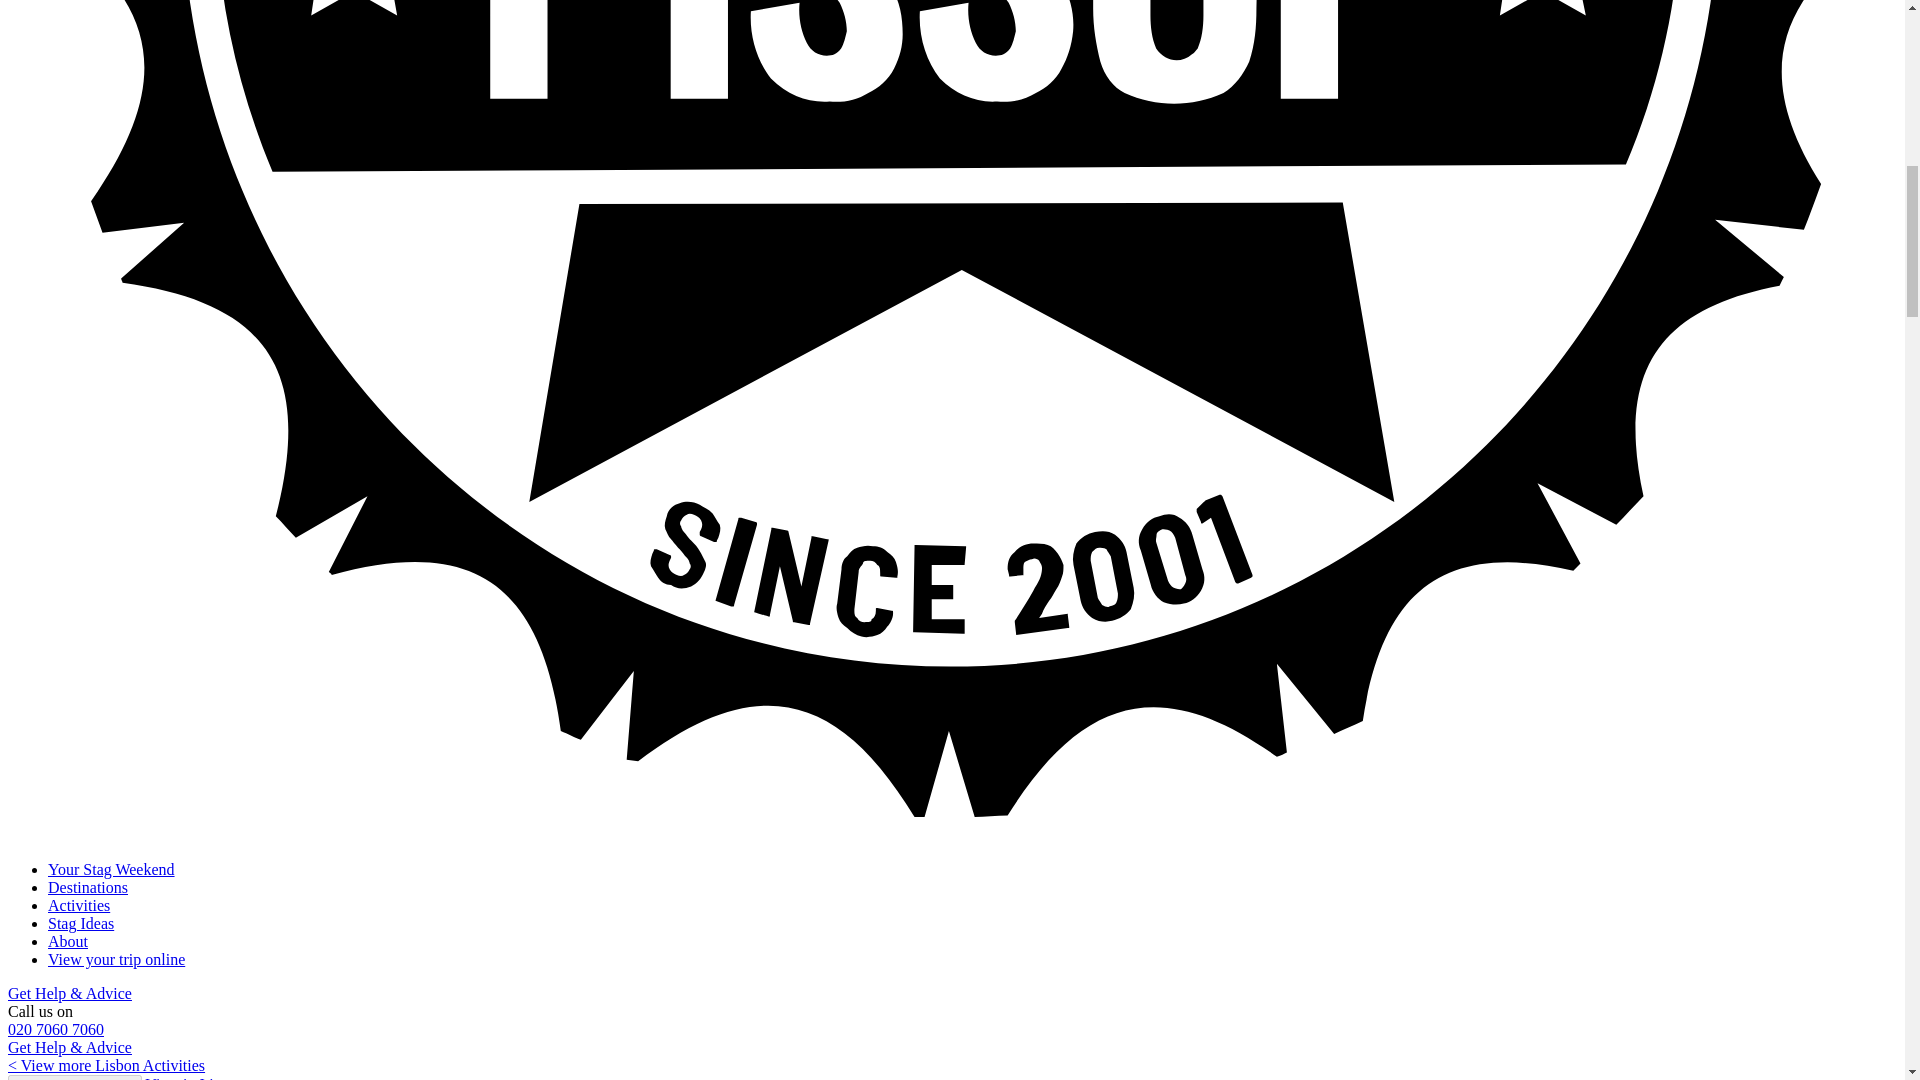 Image resolution: width=1920 pixels, height=1080 pixels. Describe the element at coordinates (111, 869) in the screenshot. I see `Your Stag Weekend` at that location.